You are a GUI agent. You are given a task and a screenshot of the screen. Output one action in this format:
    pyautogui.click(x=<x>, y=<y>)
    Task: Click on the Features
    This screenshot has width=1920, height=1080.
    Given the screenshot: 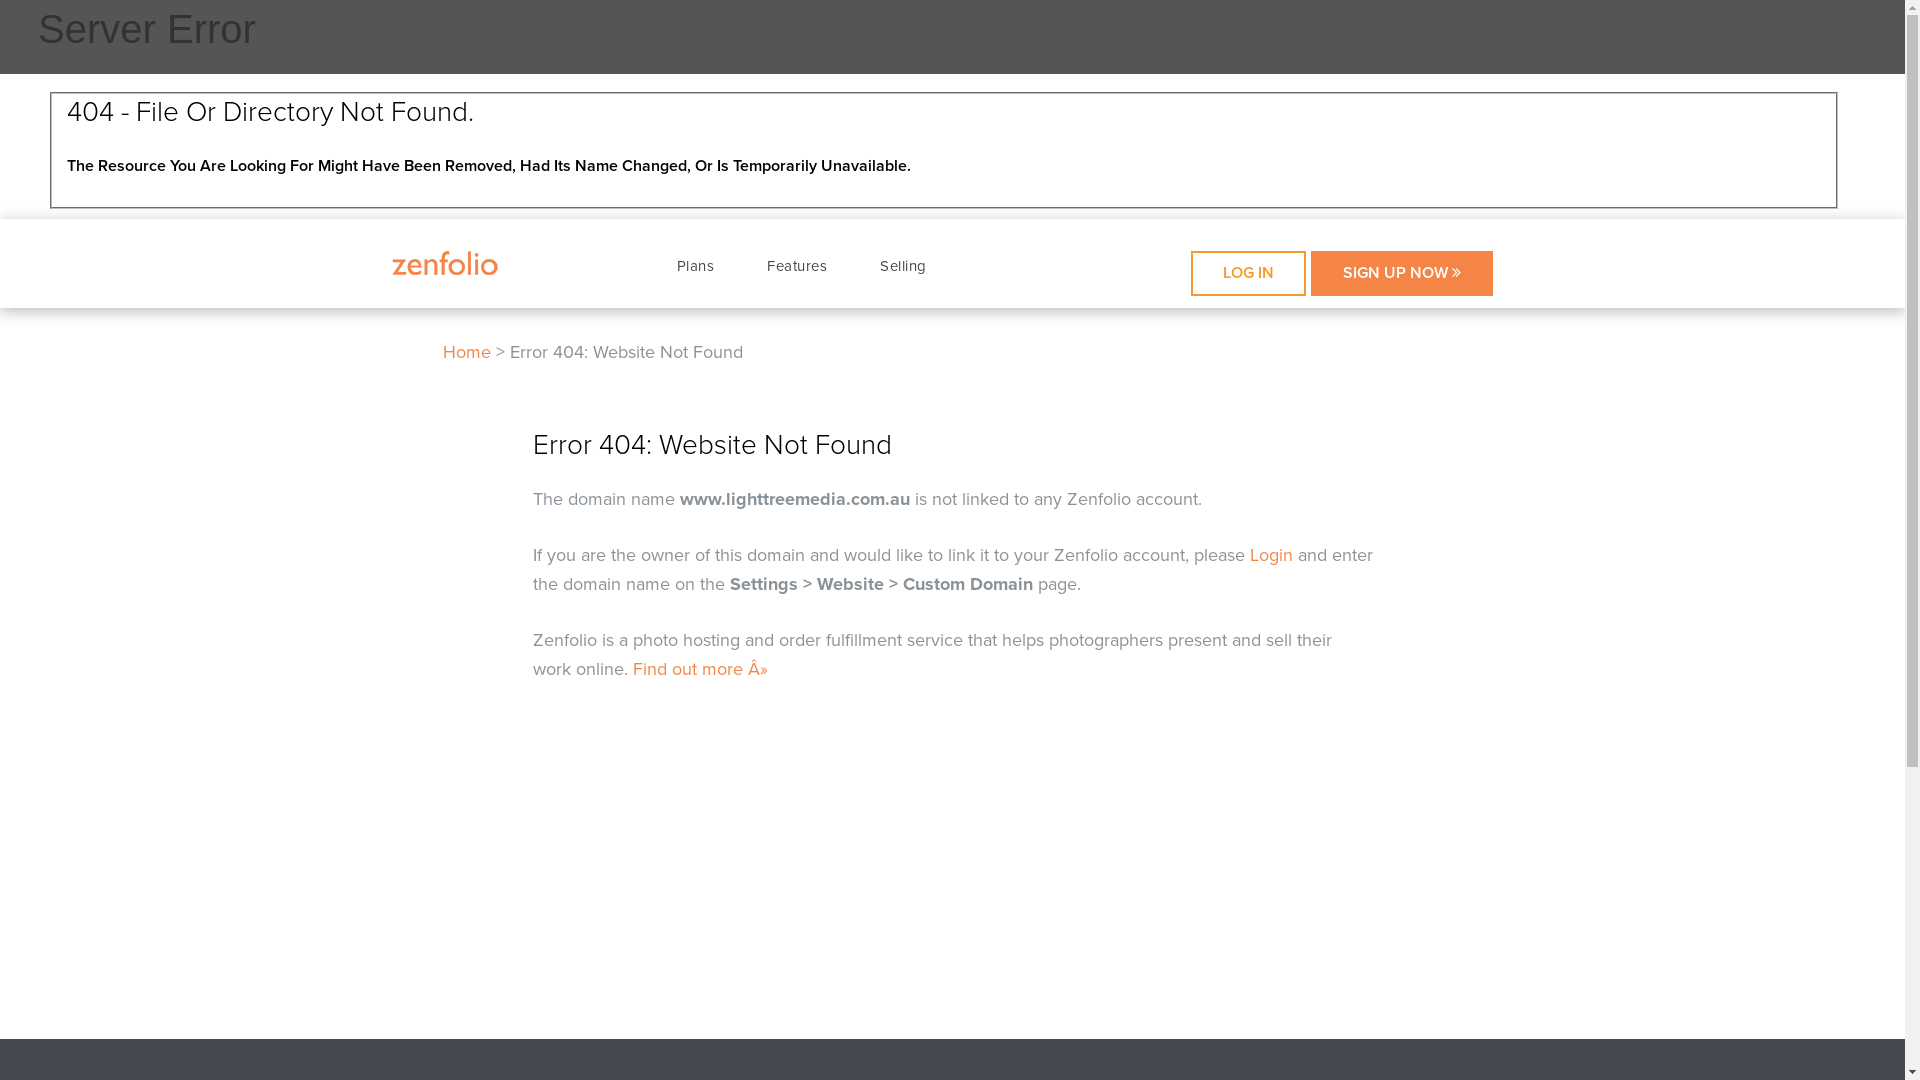 What is the action you would take?
    pyautogui.click(x=797, y=266)
    